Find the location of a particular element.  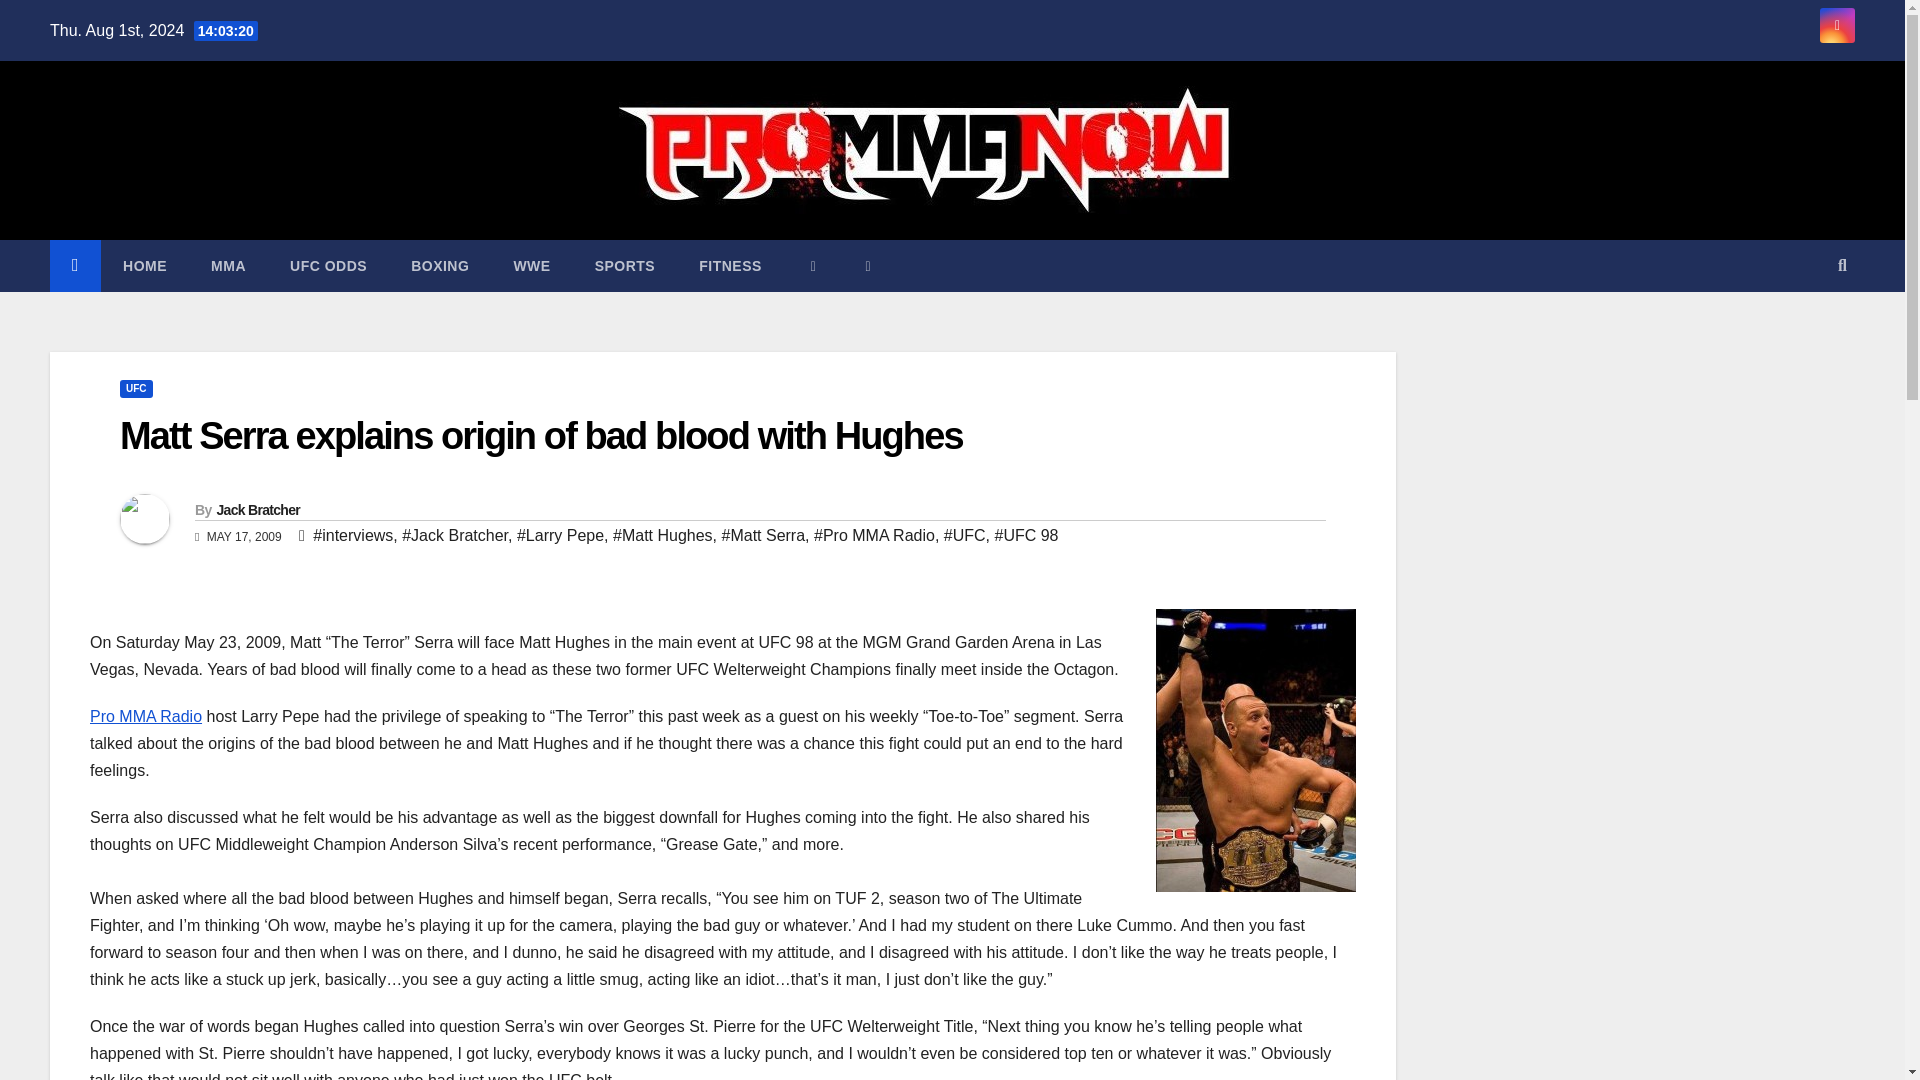

BOXING is located at coordinates (440, 265).